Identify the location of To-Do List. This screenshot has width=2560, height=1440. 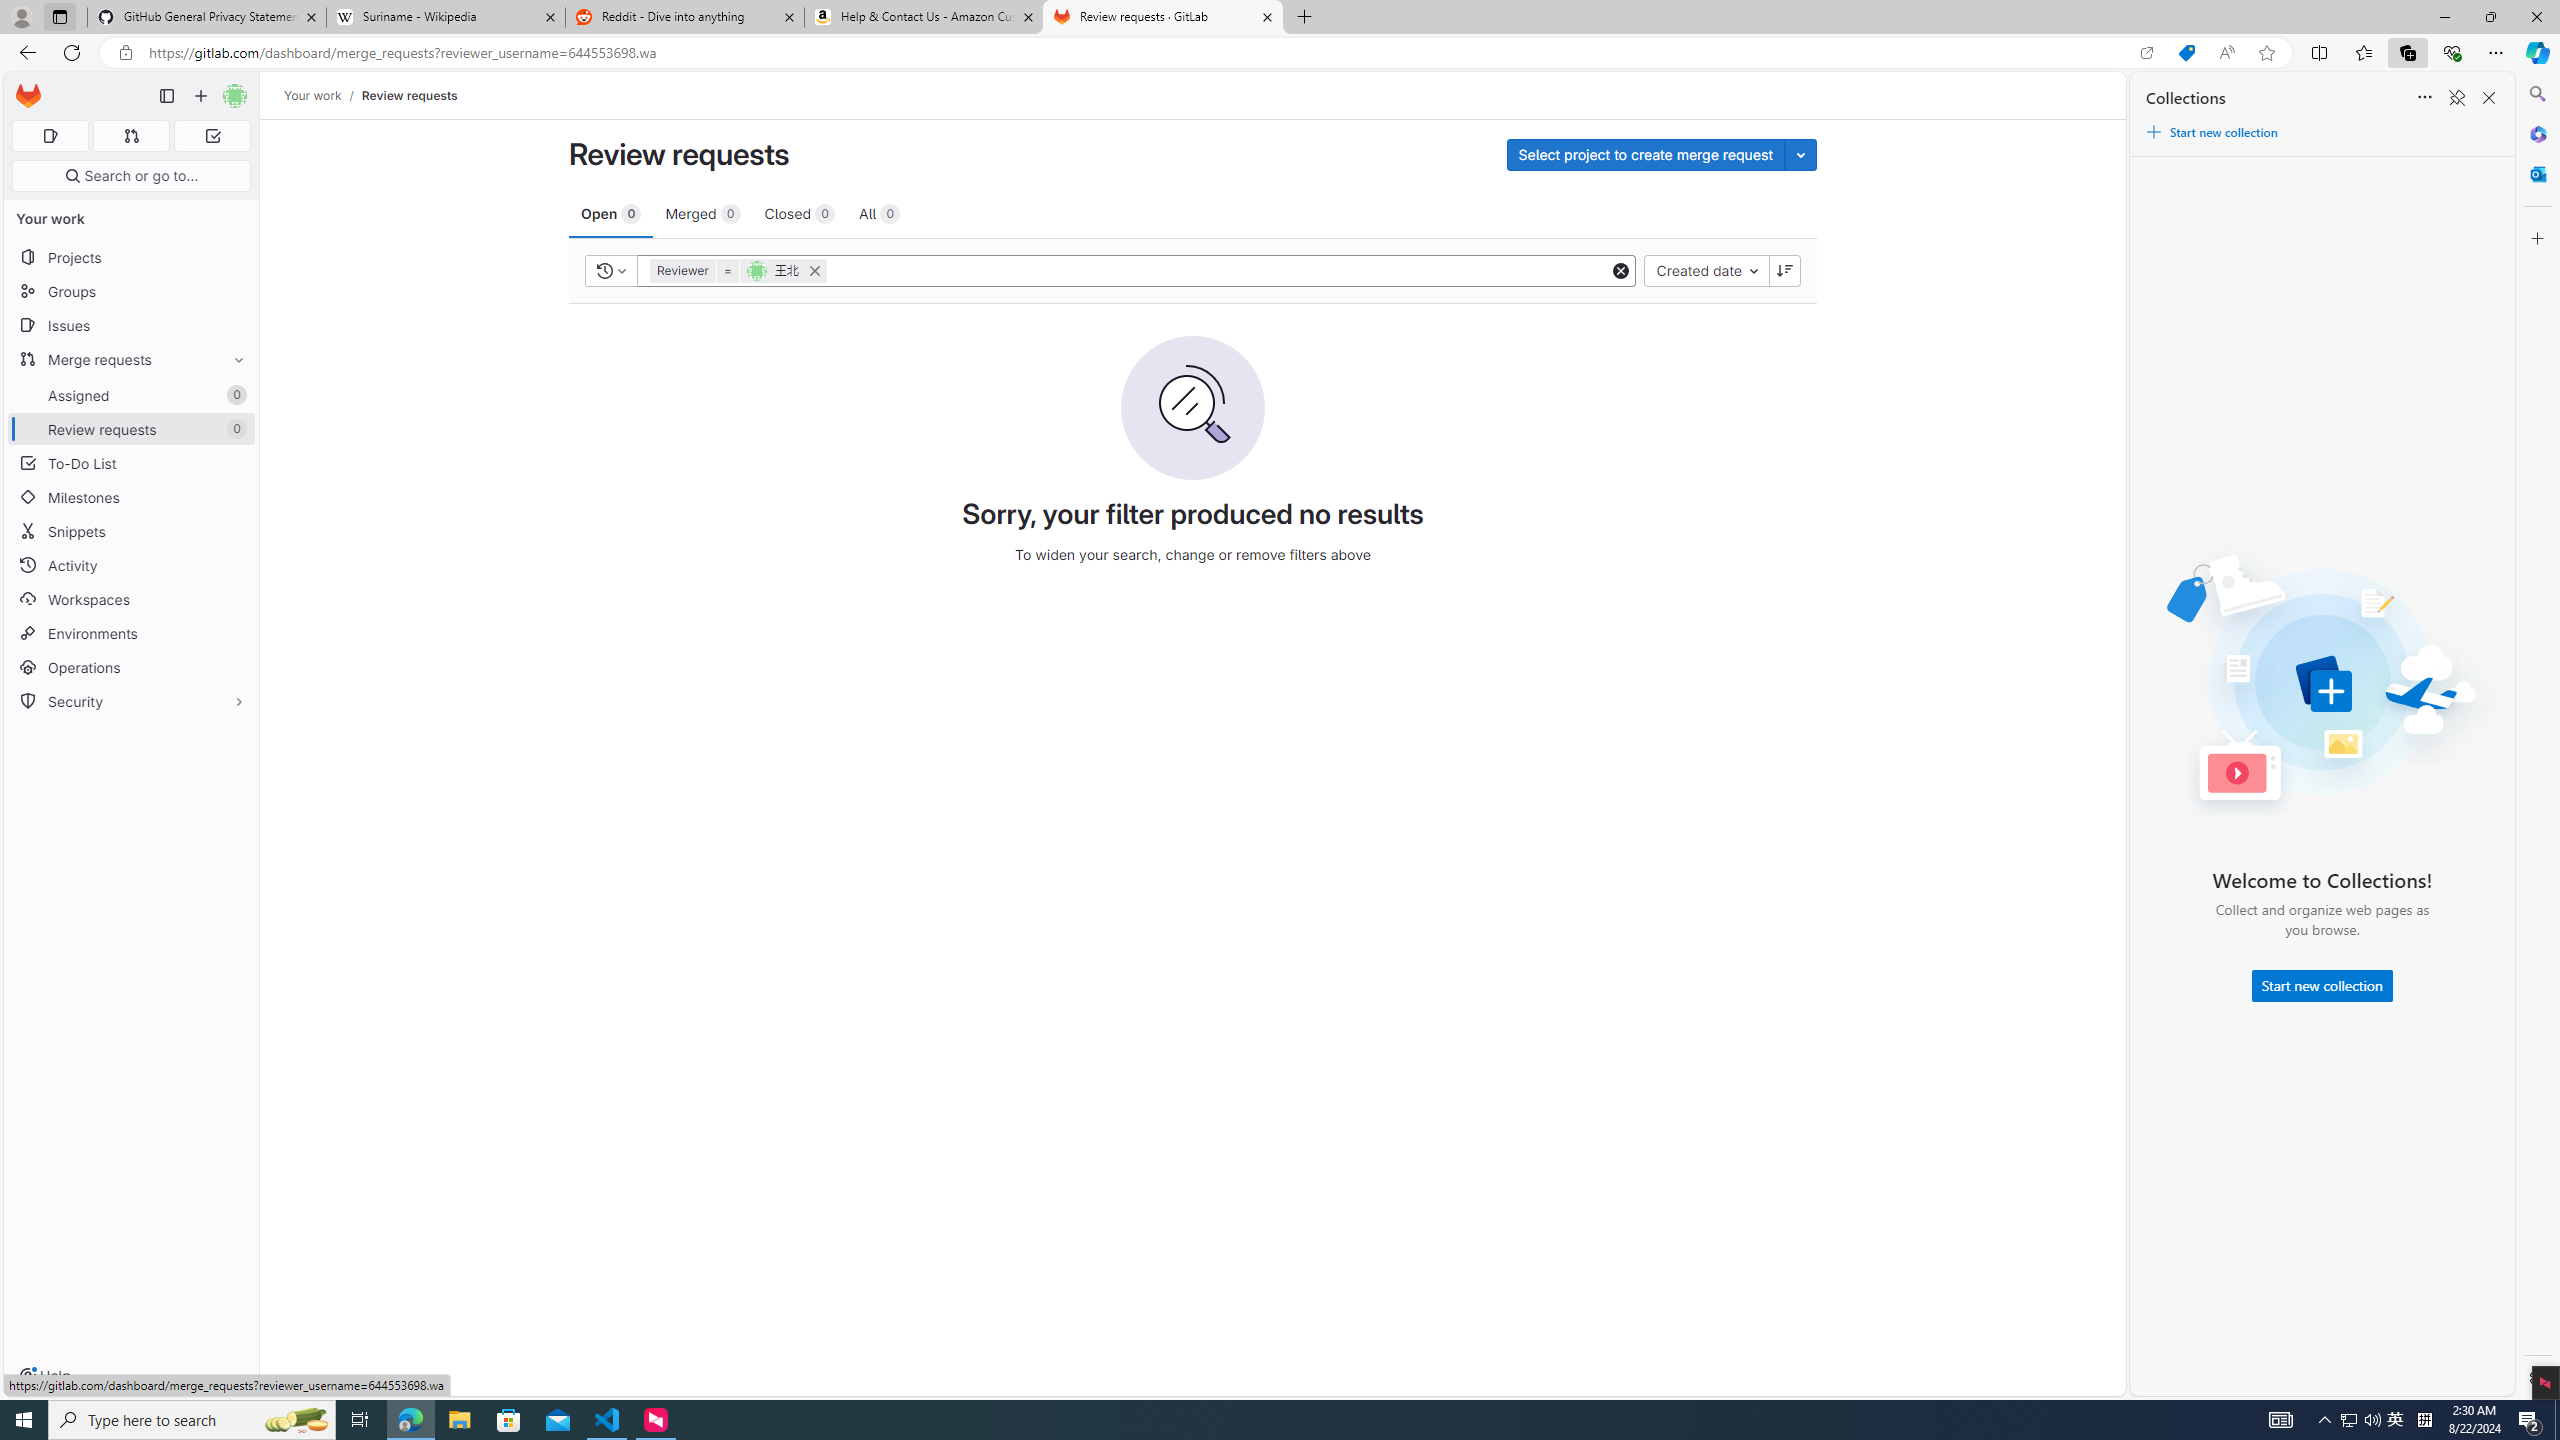
(132, 462).